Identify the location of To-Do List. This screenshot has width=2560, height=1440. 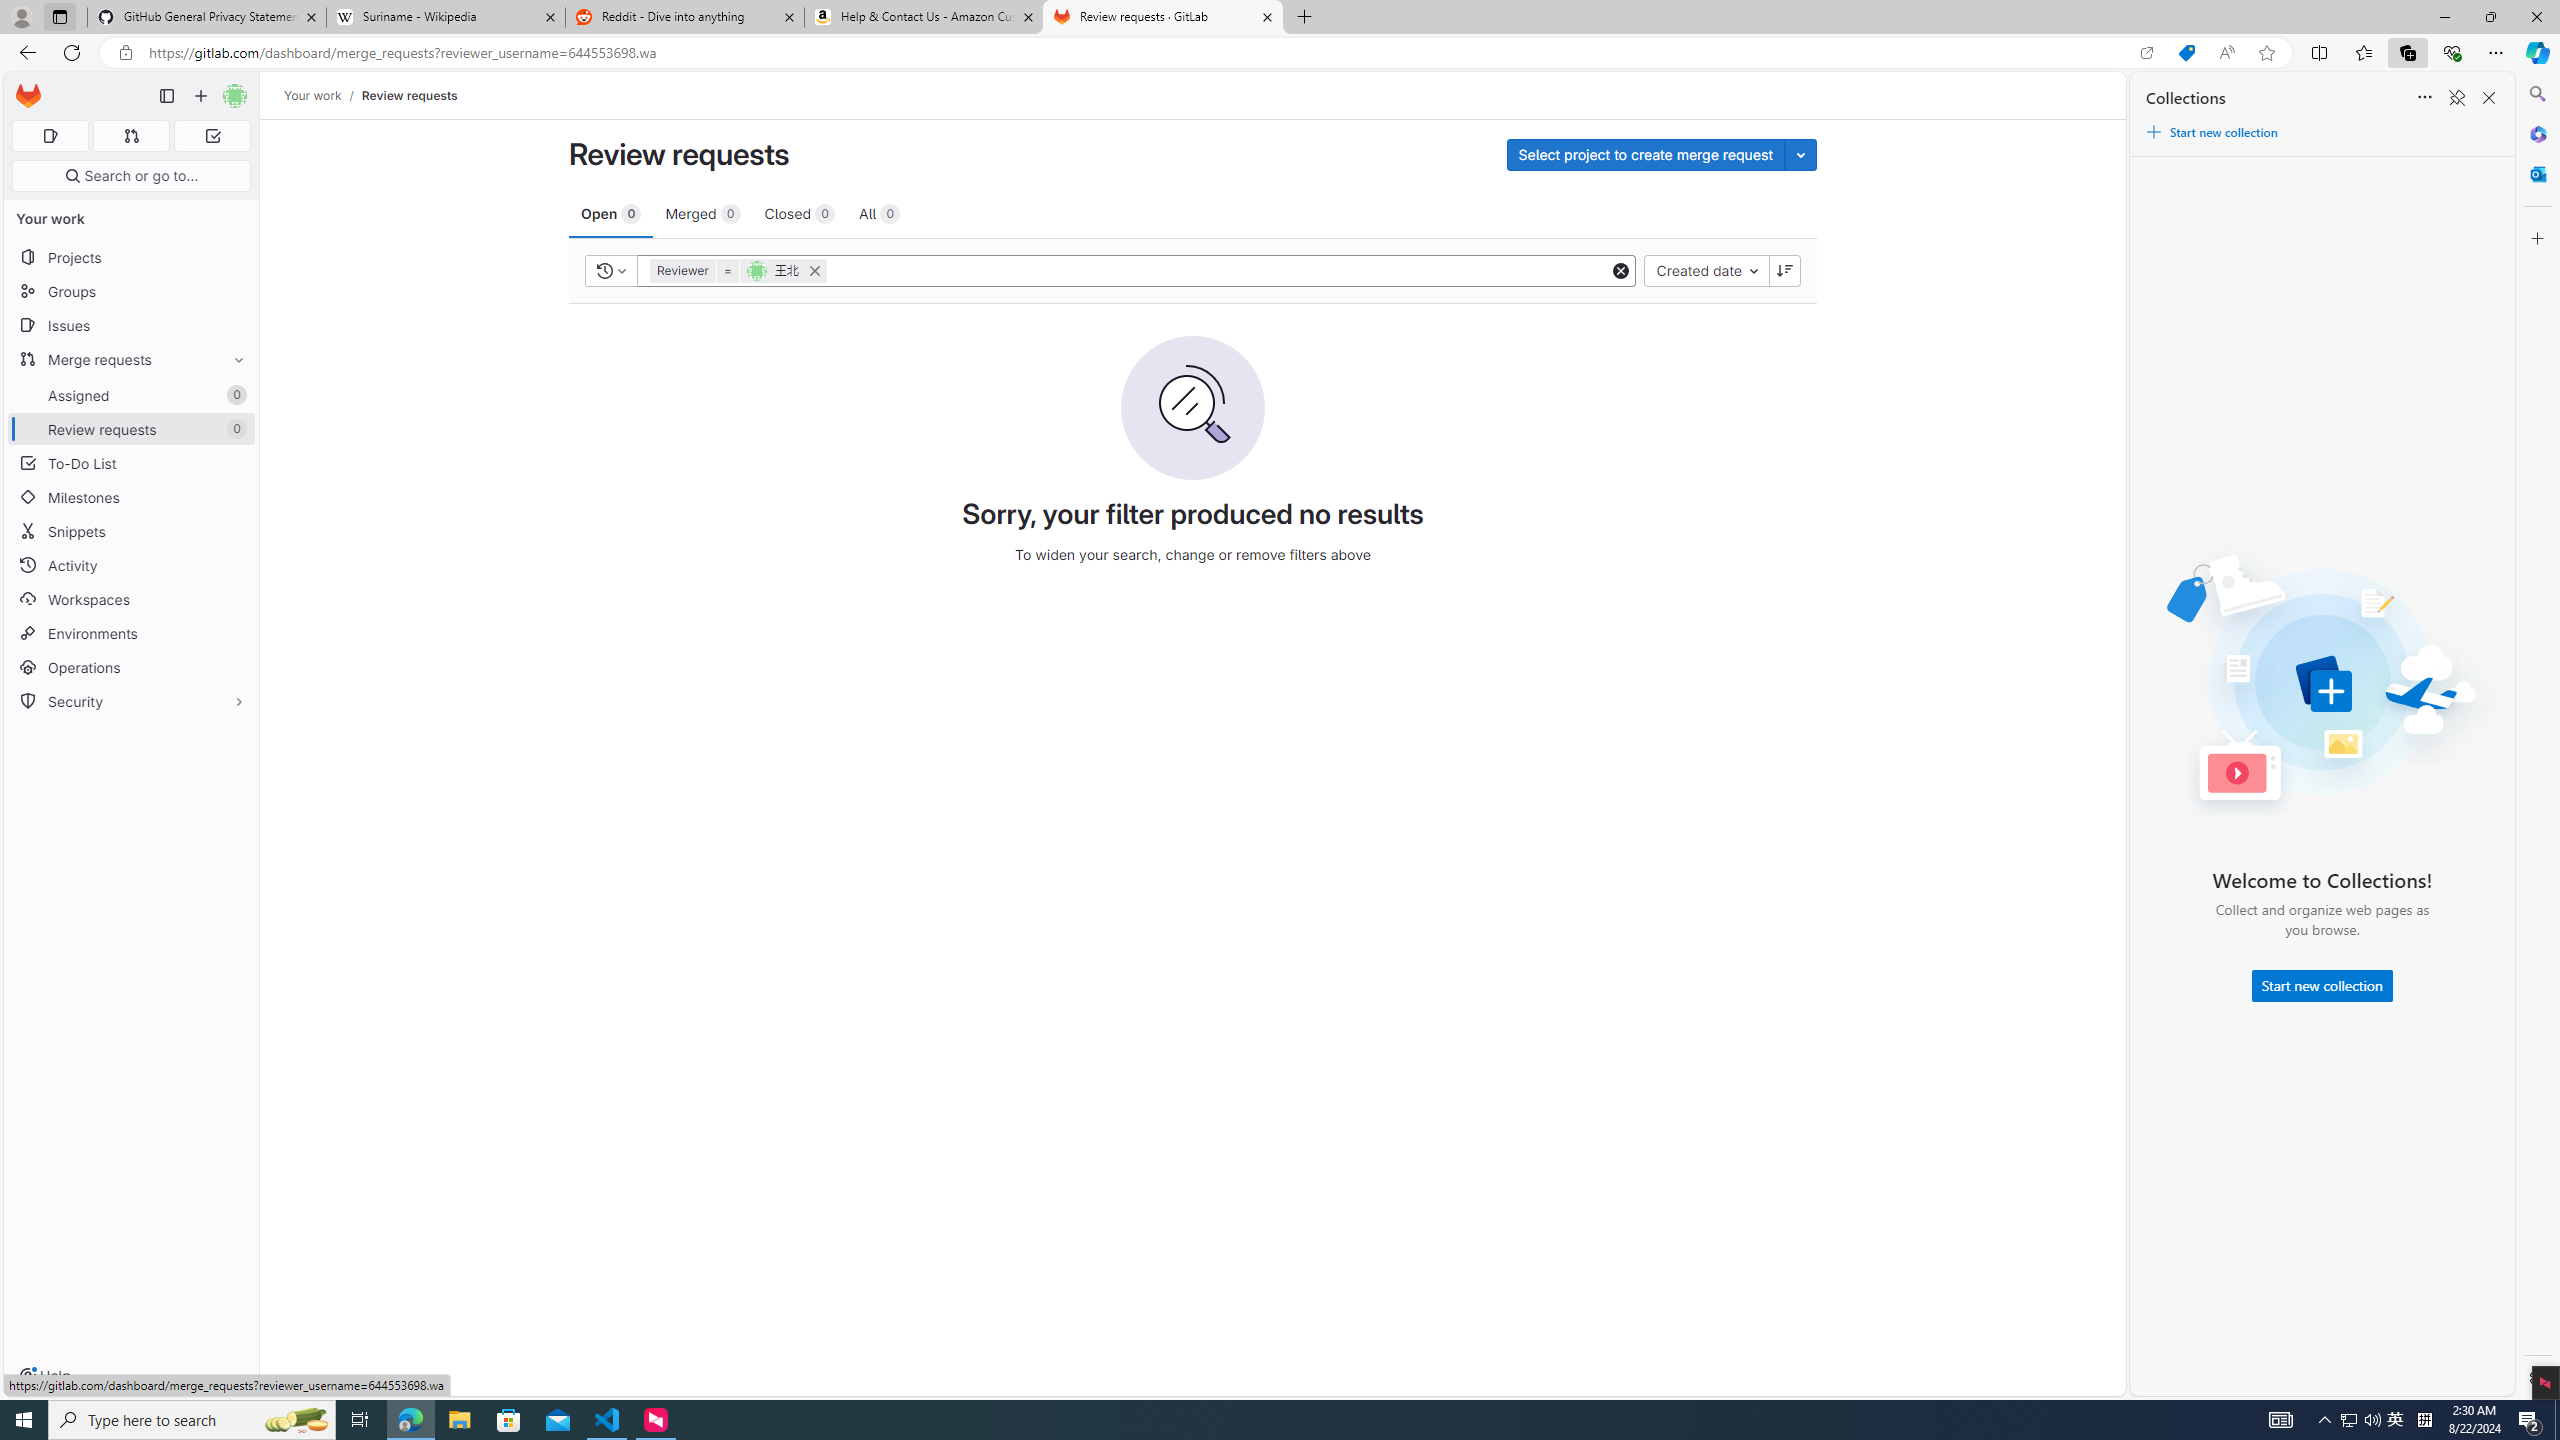
(132, 462).